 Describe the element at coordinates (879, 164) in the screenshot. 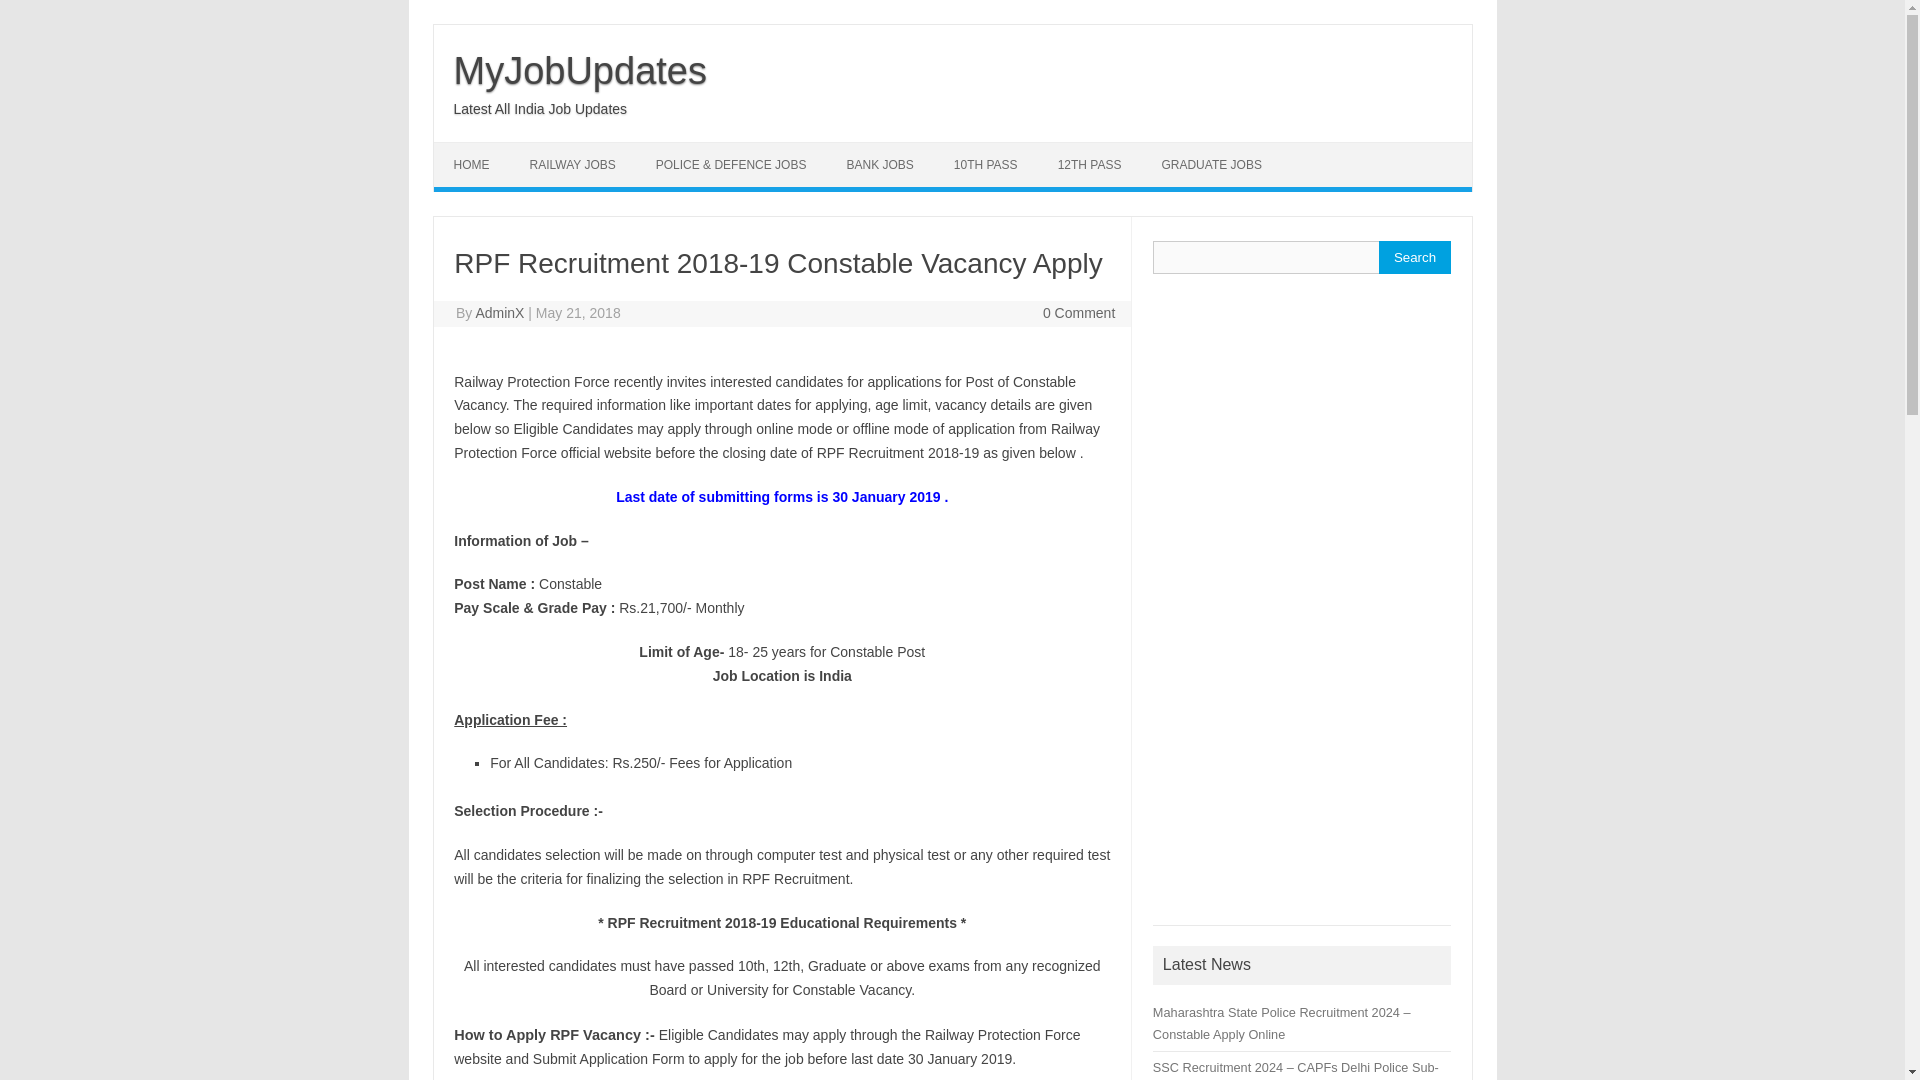

I see `BANK JOBS` at that location.